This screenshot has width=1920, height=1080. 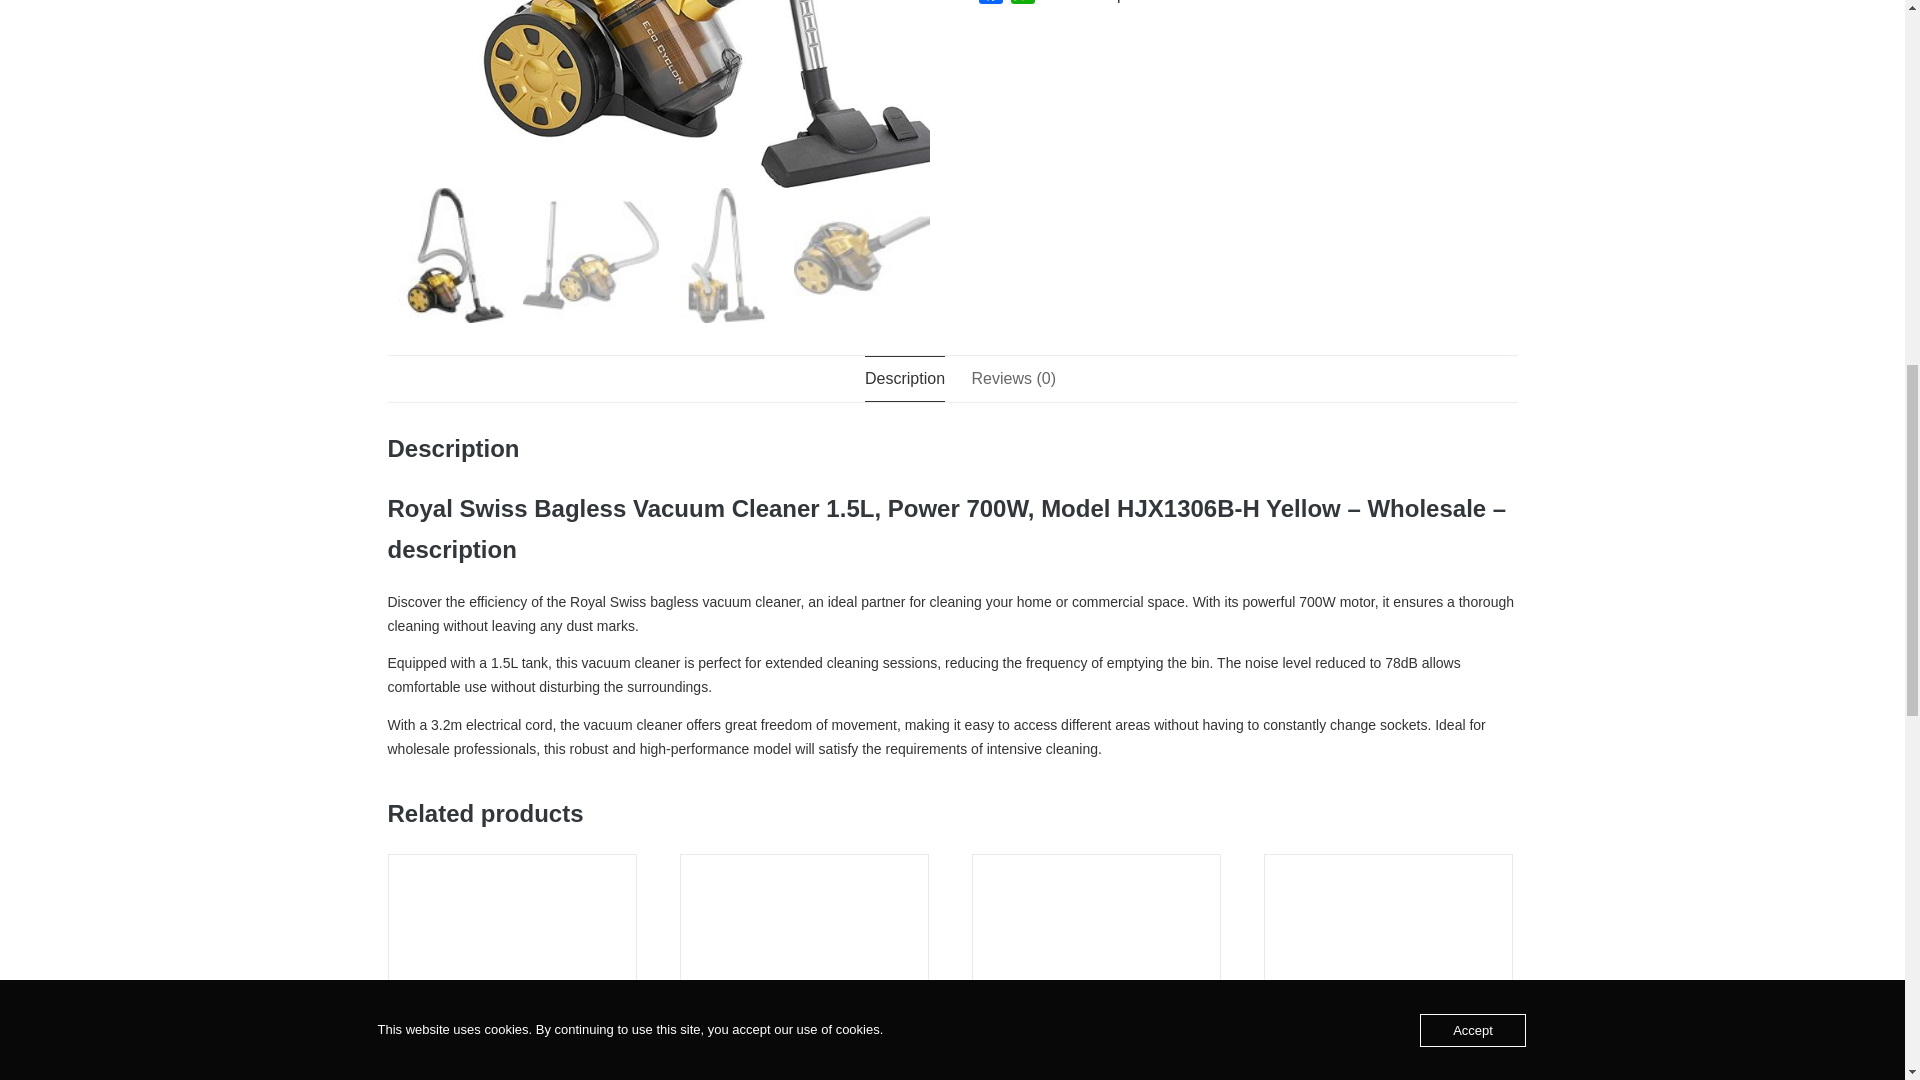 I want to click on WhatsApp, so click(x=1022, y=5).